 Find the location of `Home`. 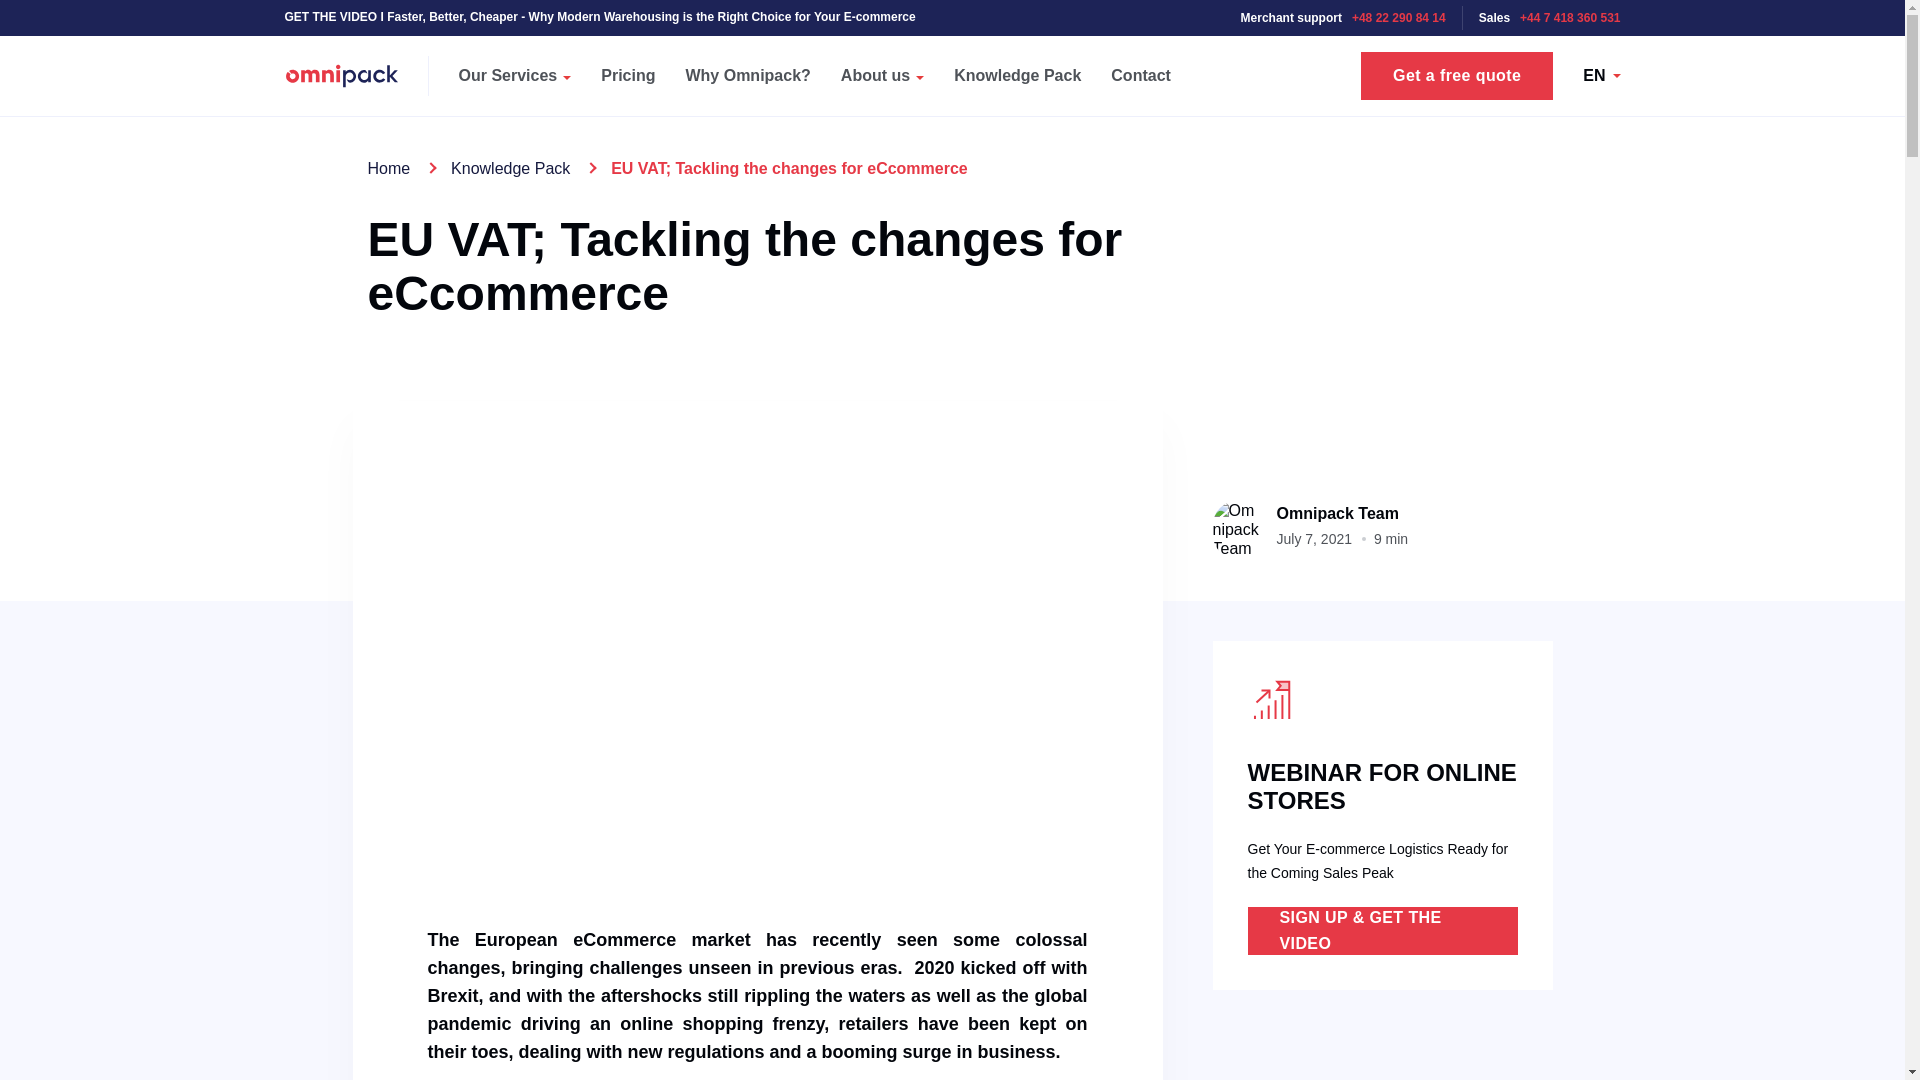

Home is located at coordinates (389, 168).